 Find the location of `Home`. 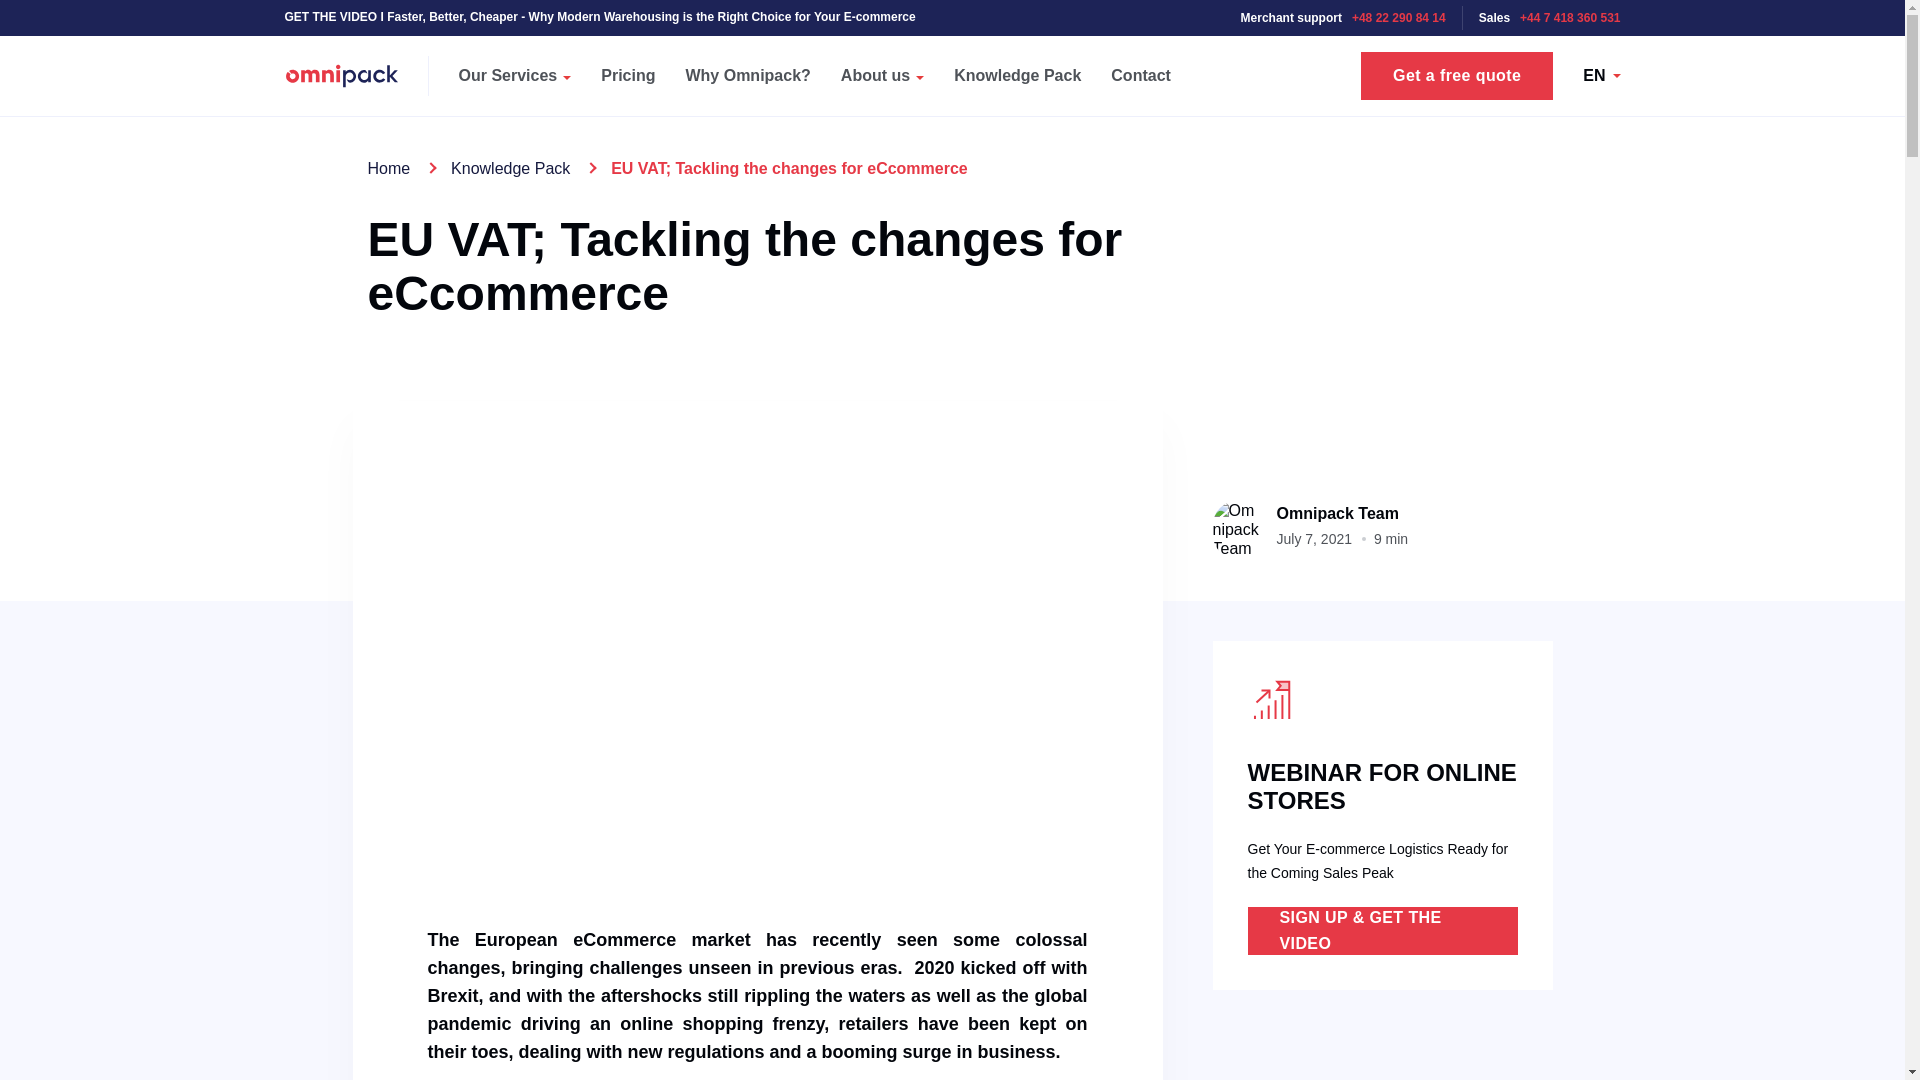

Home is located at coordinates (389, 168).